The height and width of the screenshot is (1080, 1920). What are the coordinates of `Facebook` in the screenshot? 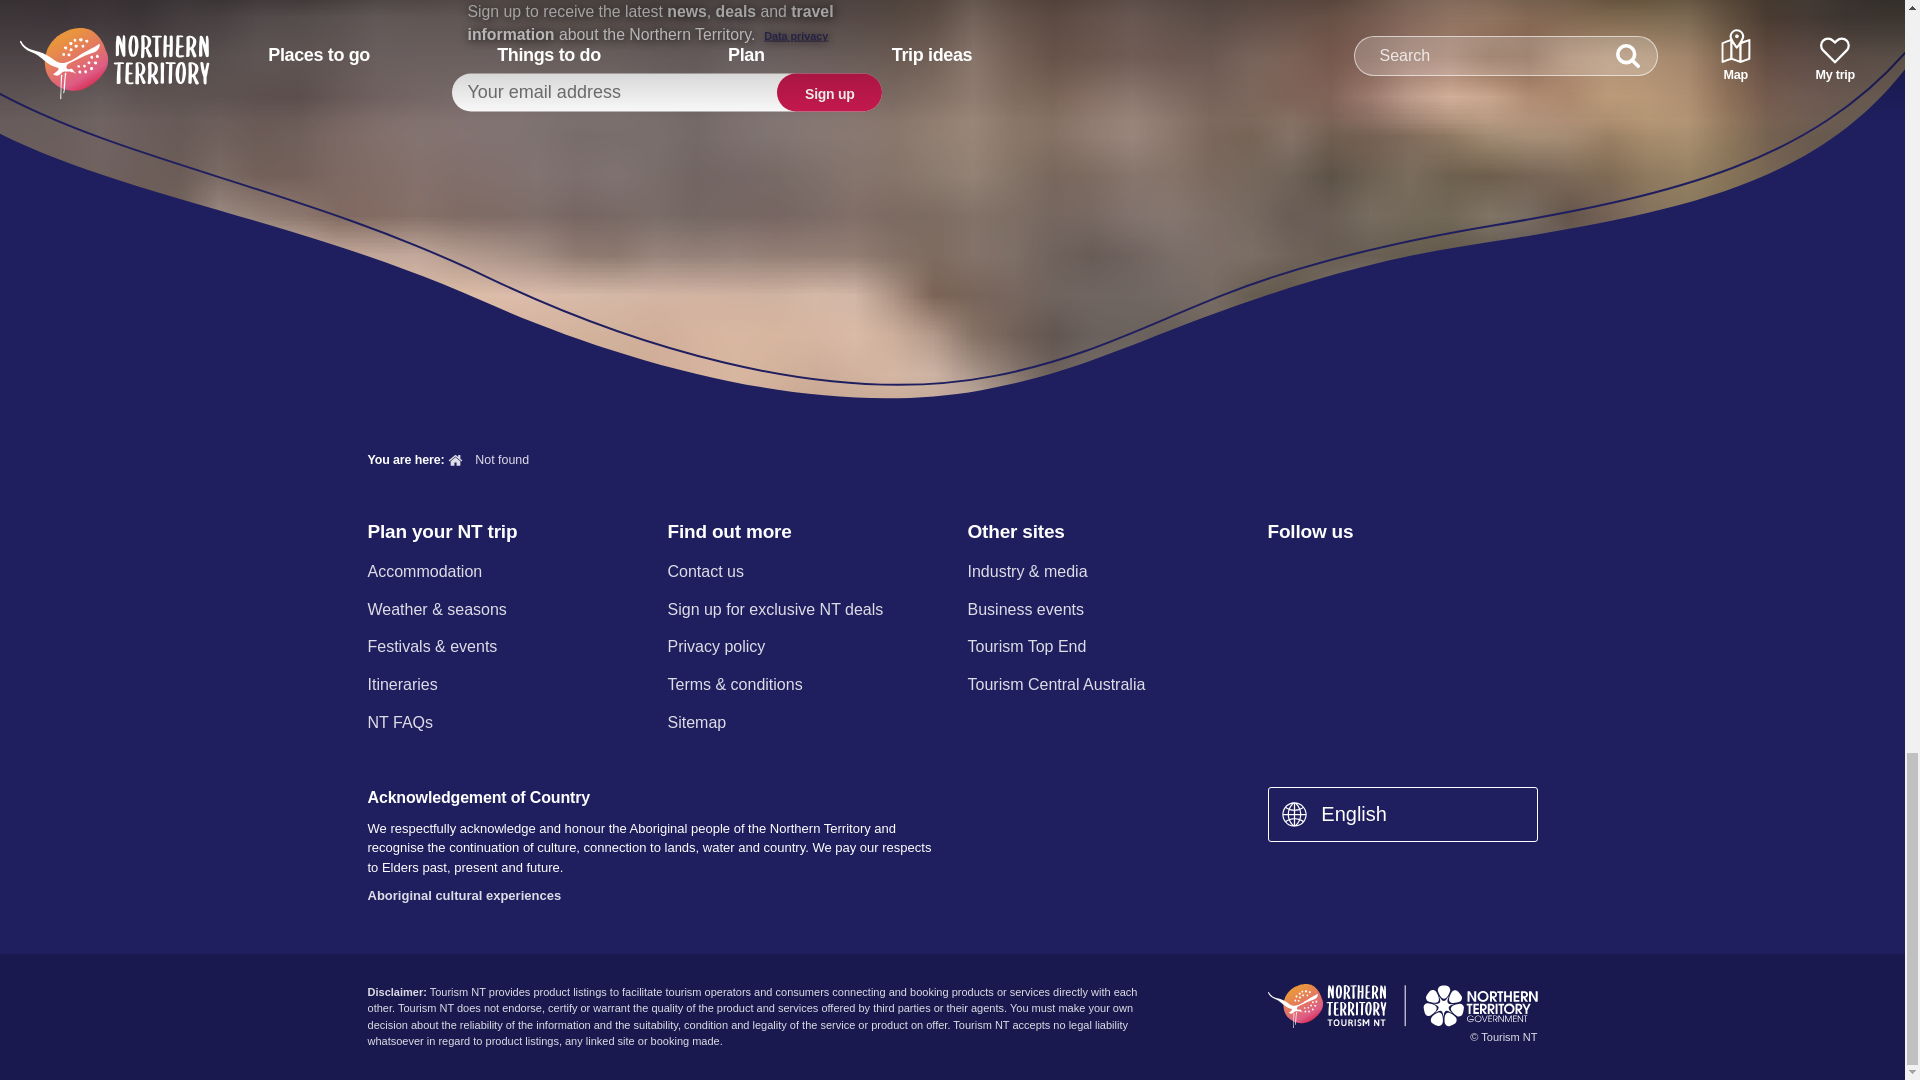 It's located at (1279, 574).